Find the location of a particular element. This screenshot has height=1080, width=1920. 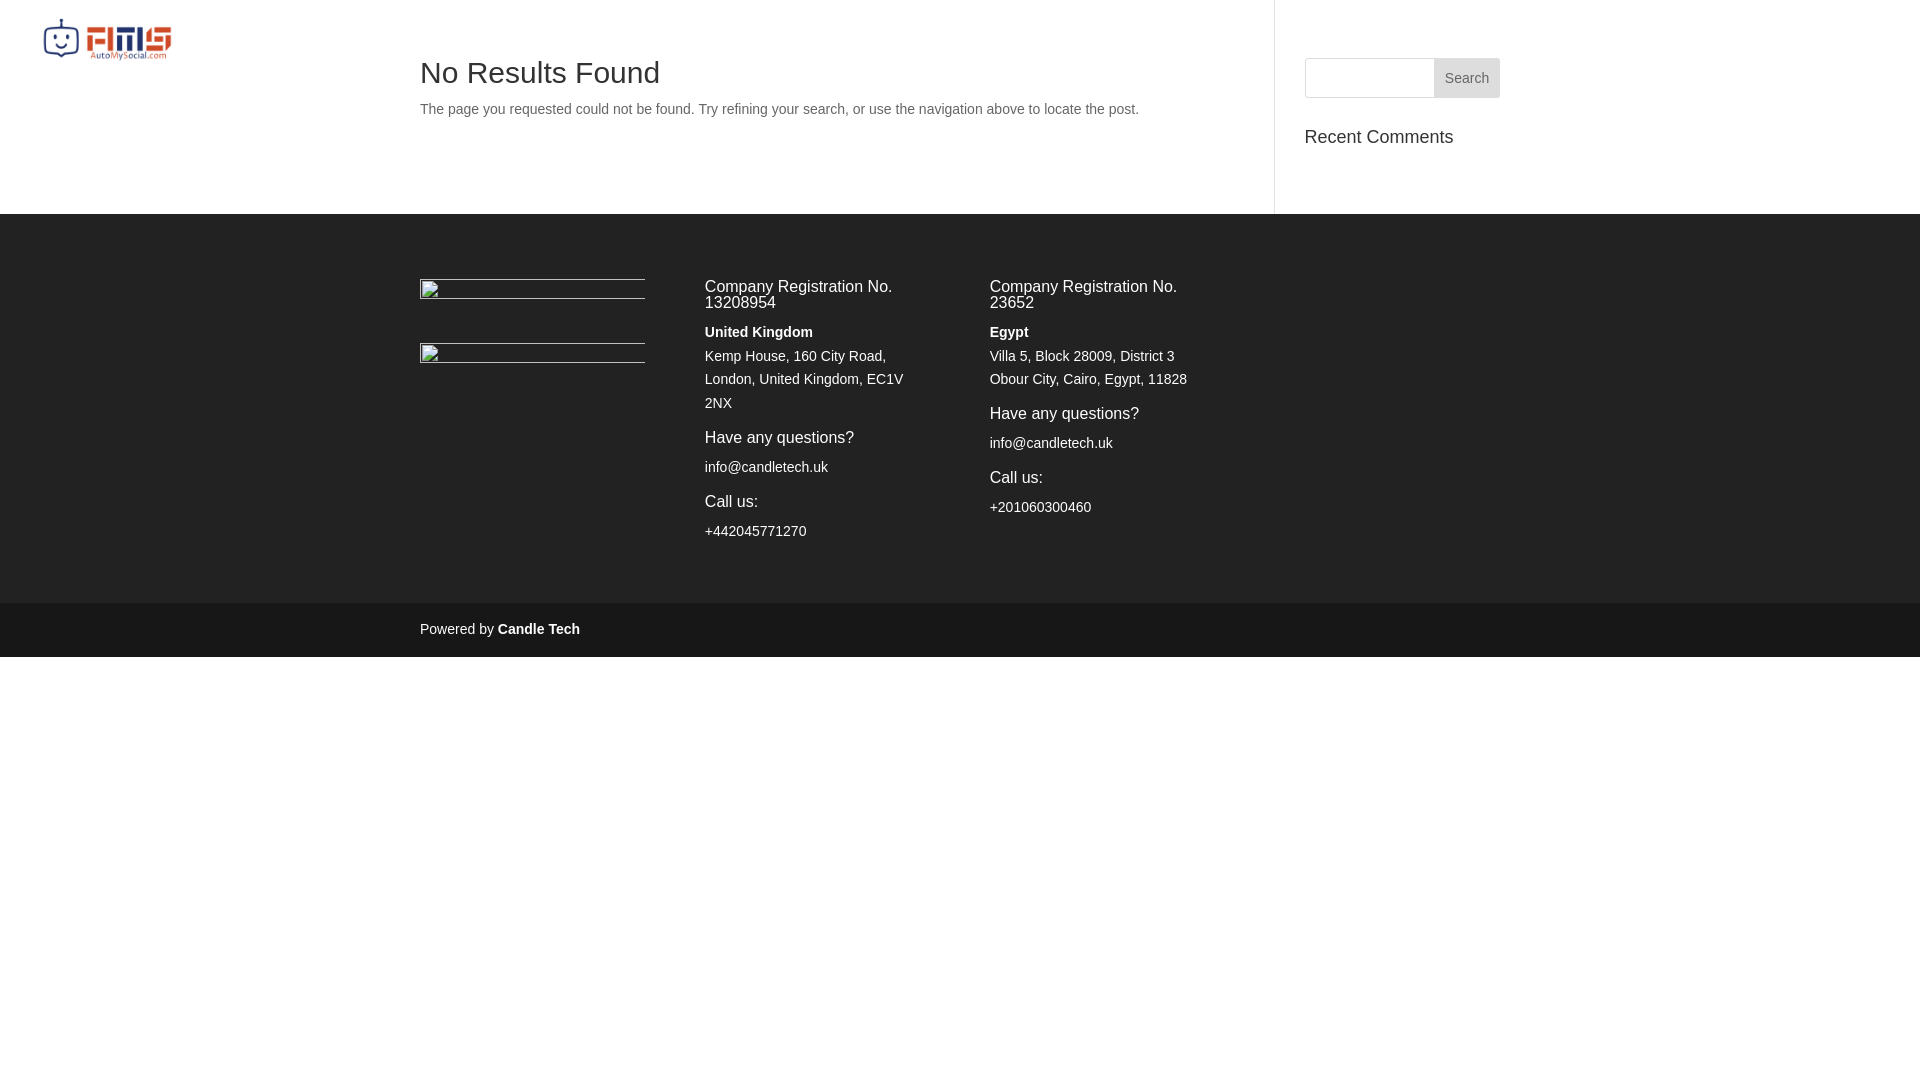

Contact is located at coordinates (1798, 56).